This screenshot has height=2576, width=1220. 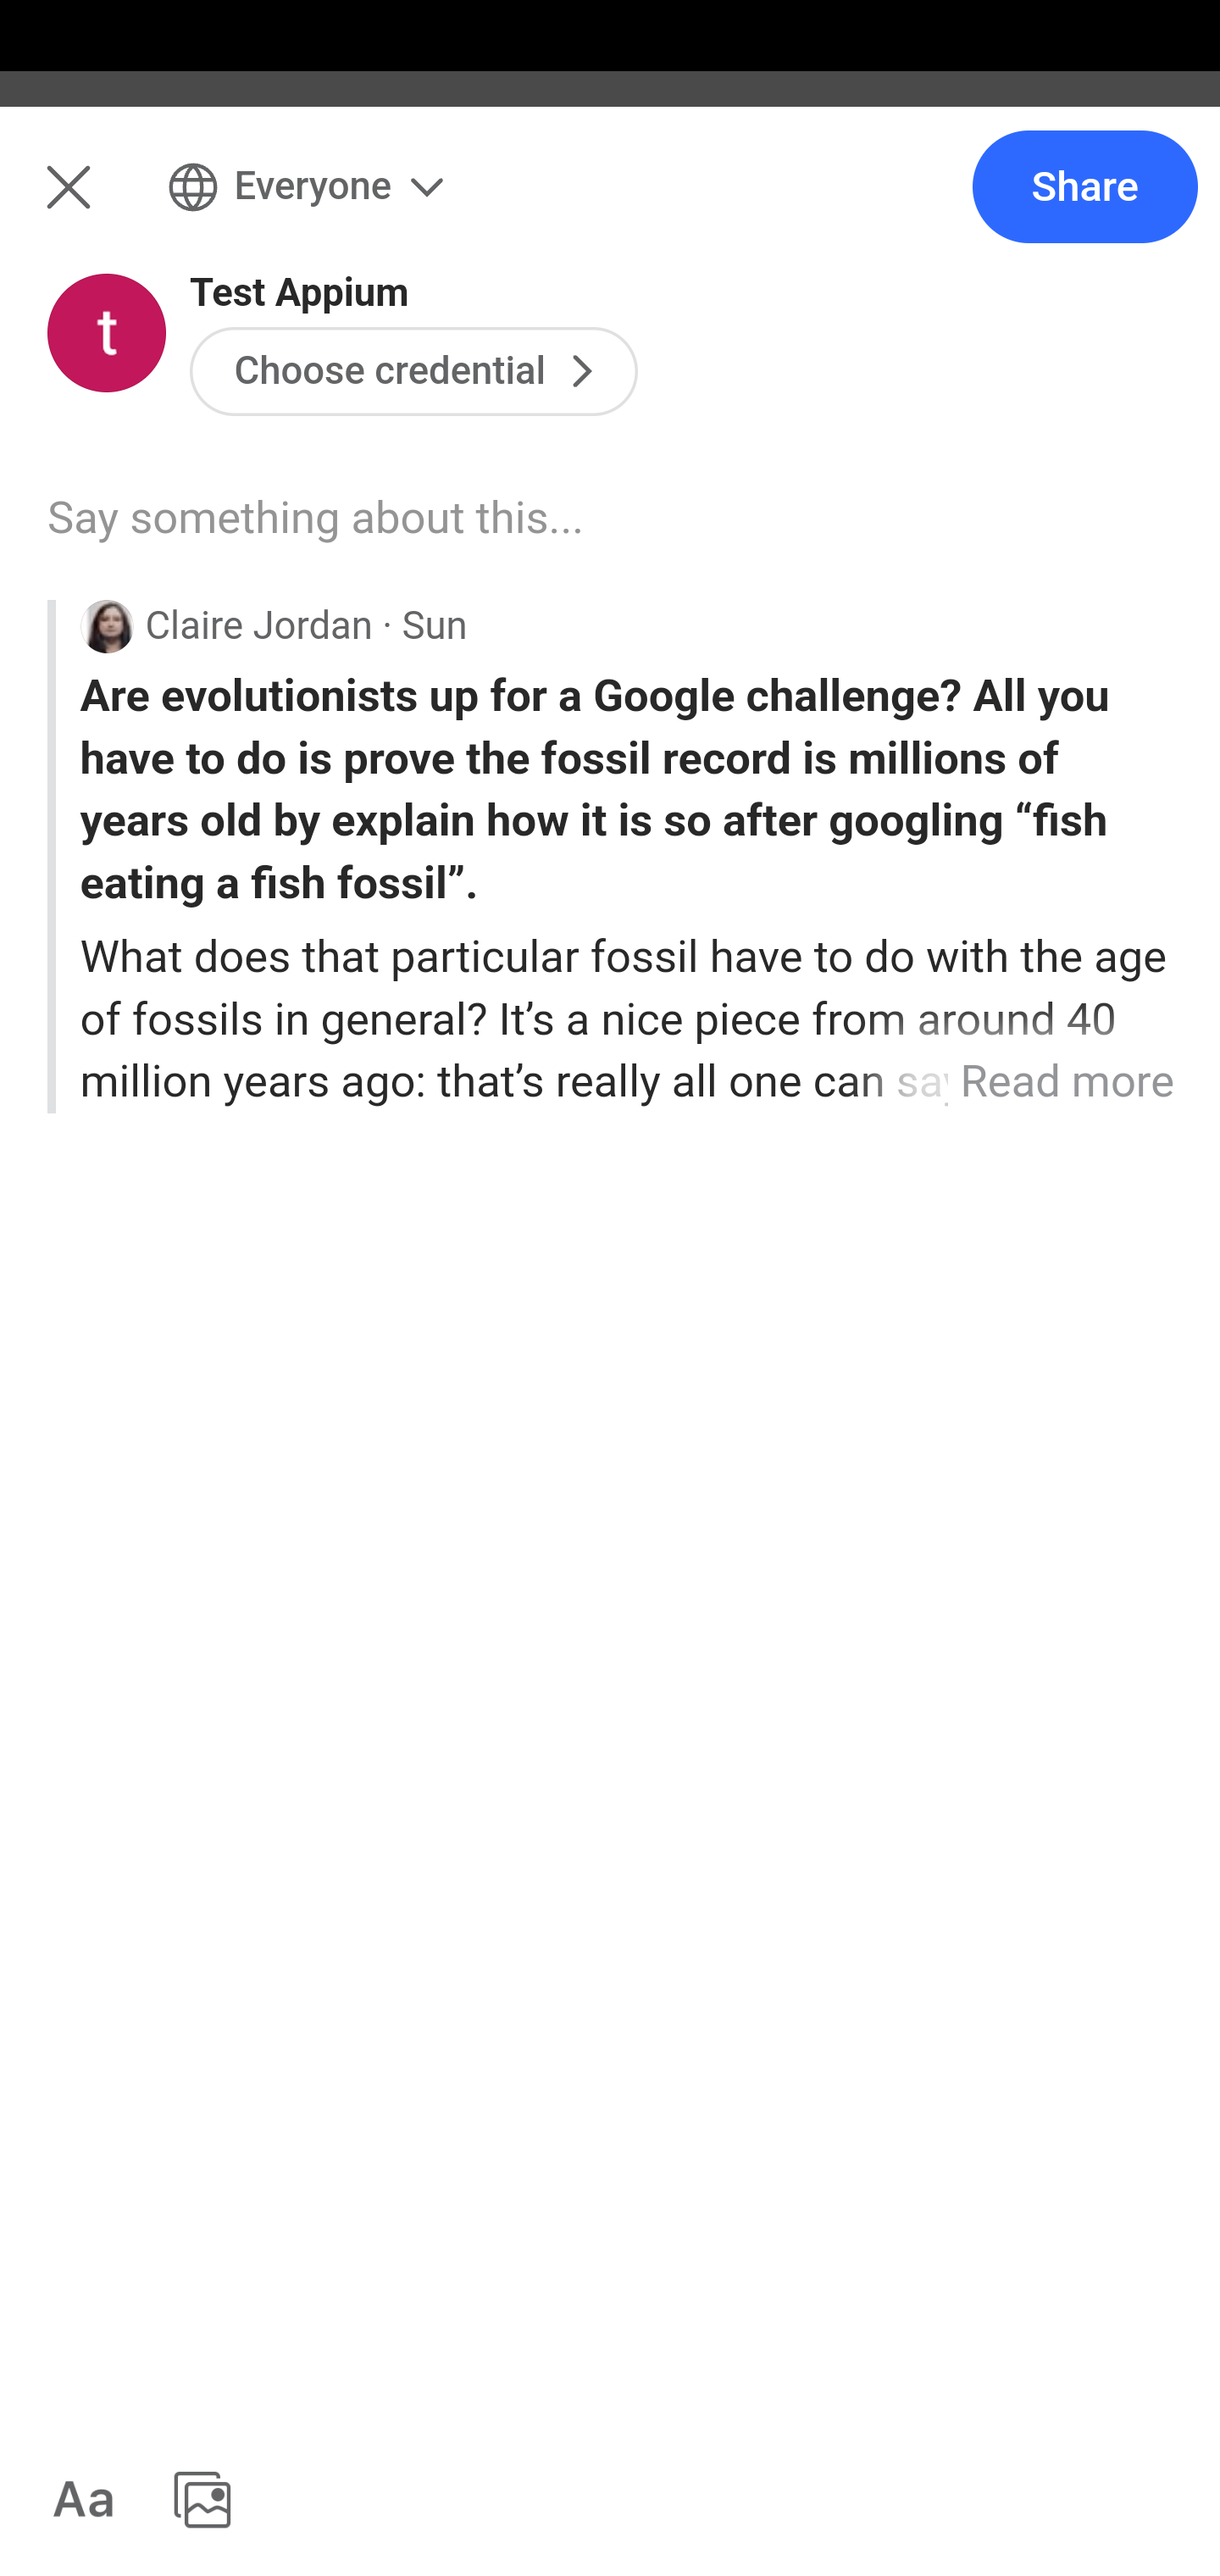 I want to click on Me Home Search Add, so click(x=610, y=206).